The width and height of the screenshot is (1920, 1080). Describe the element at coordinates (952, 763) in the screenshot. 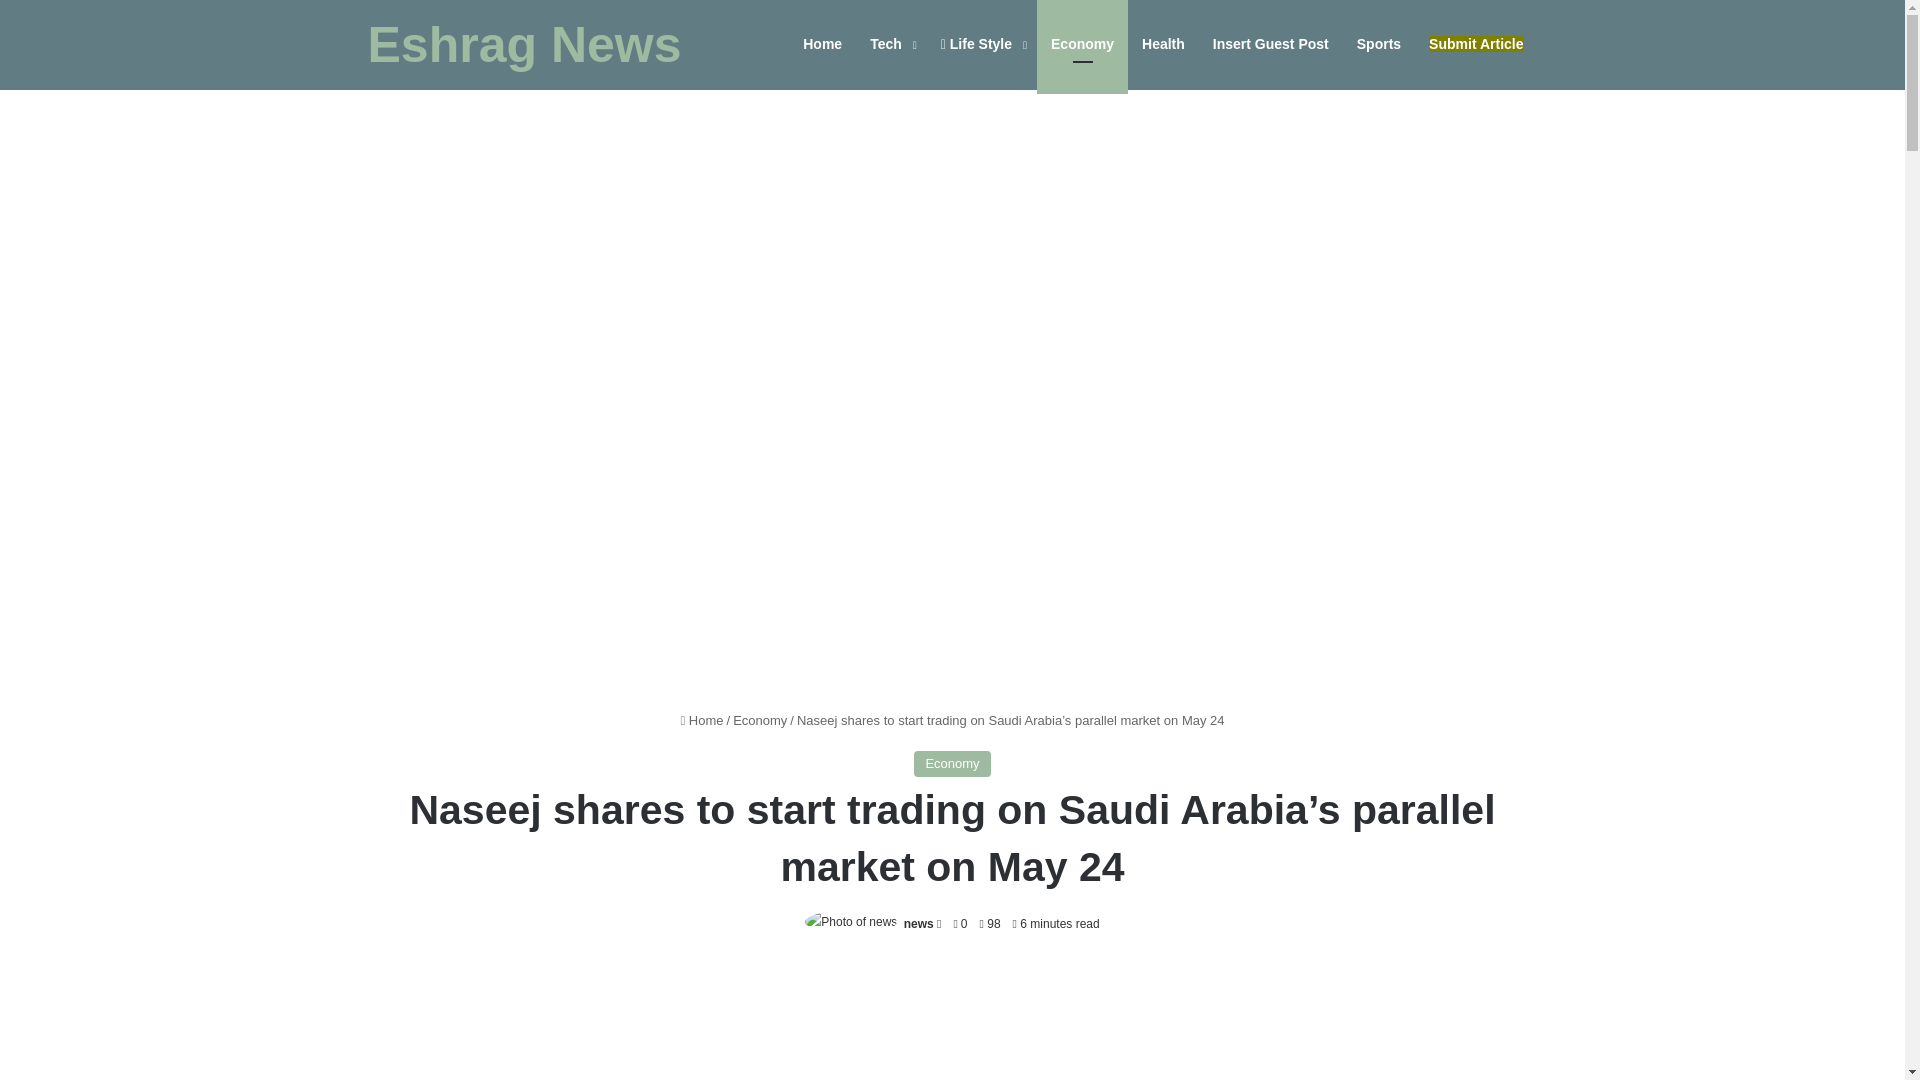

I see `Economy` at that location.